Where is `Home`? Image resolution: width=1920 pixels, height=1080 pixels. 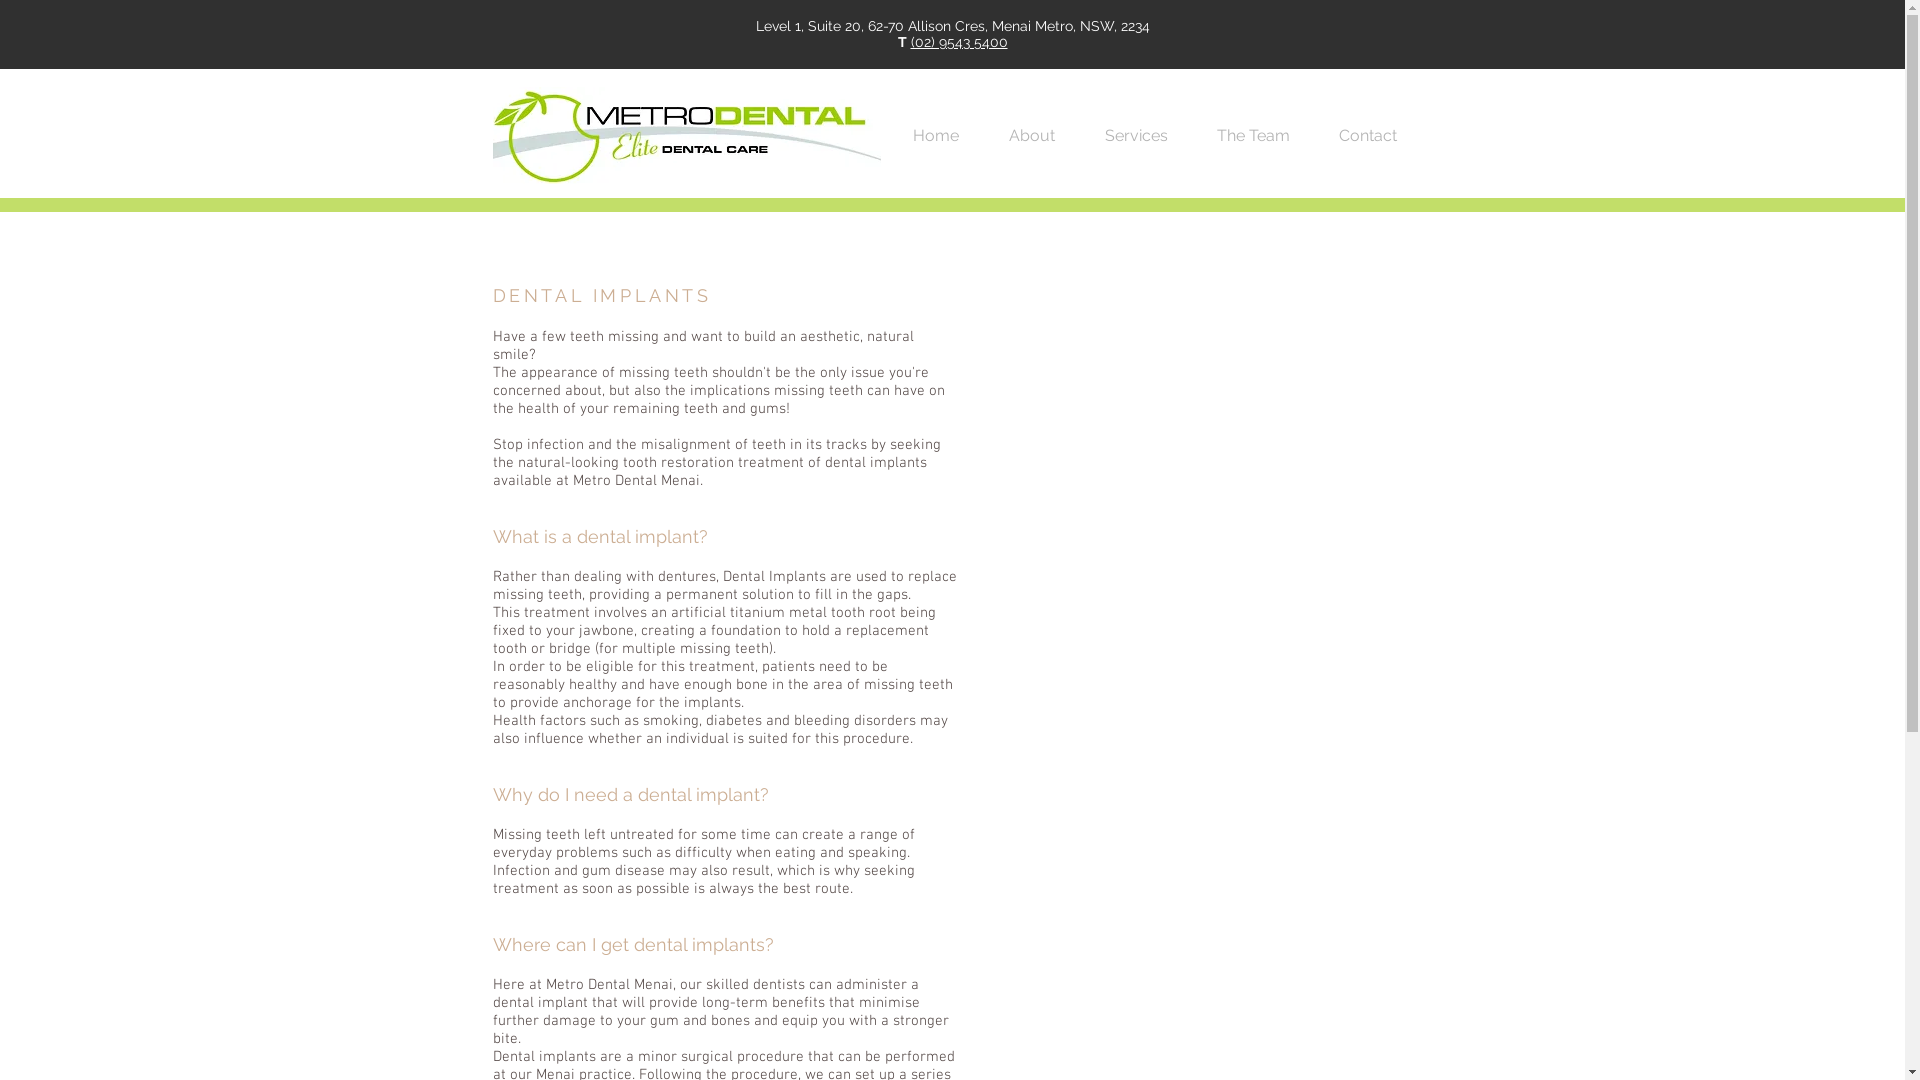 Home is located at coordinates (950, 136).